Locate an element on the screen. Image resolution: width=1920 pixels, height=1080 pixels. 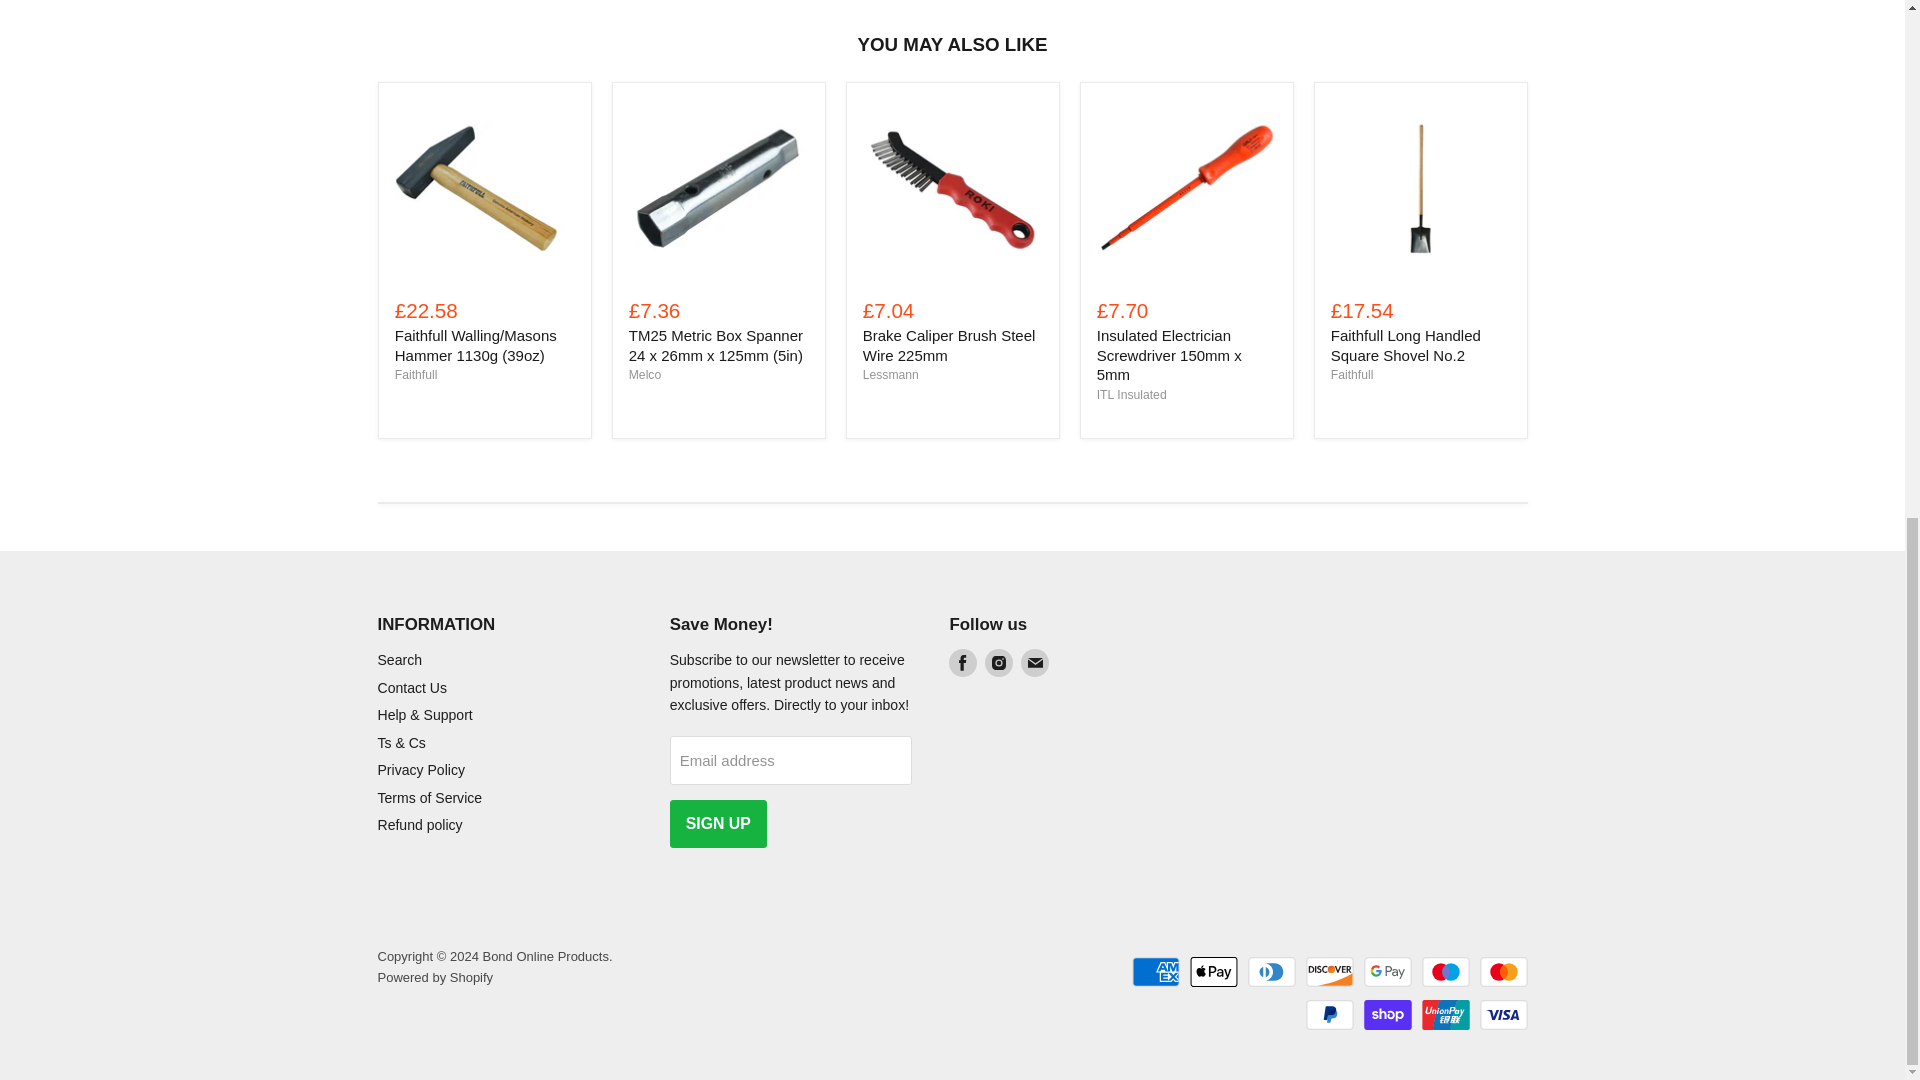
Faithfull is located at coordinates (1352, 375).